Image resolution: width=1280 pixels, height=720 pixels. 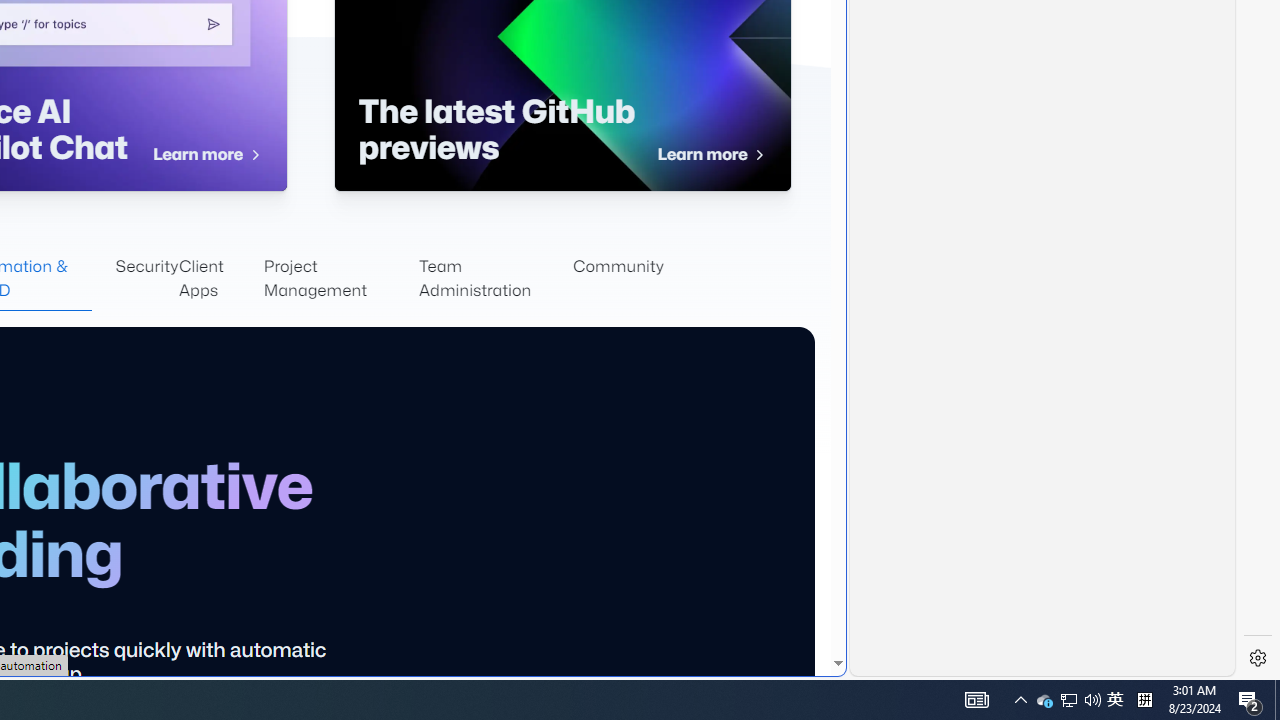 What do you see at coordinates (220, 278) in the screenshot?
I see `Client Apps` at bounding box center [220, 278].